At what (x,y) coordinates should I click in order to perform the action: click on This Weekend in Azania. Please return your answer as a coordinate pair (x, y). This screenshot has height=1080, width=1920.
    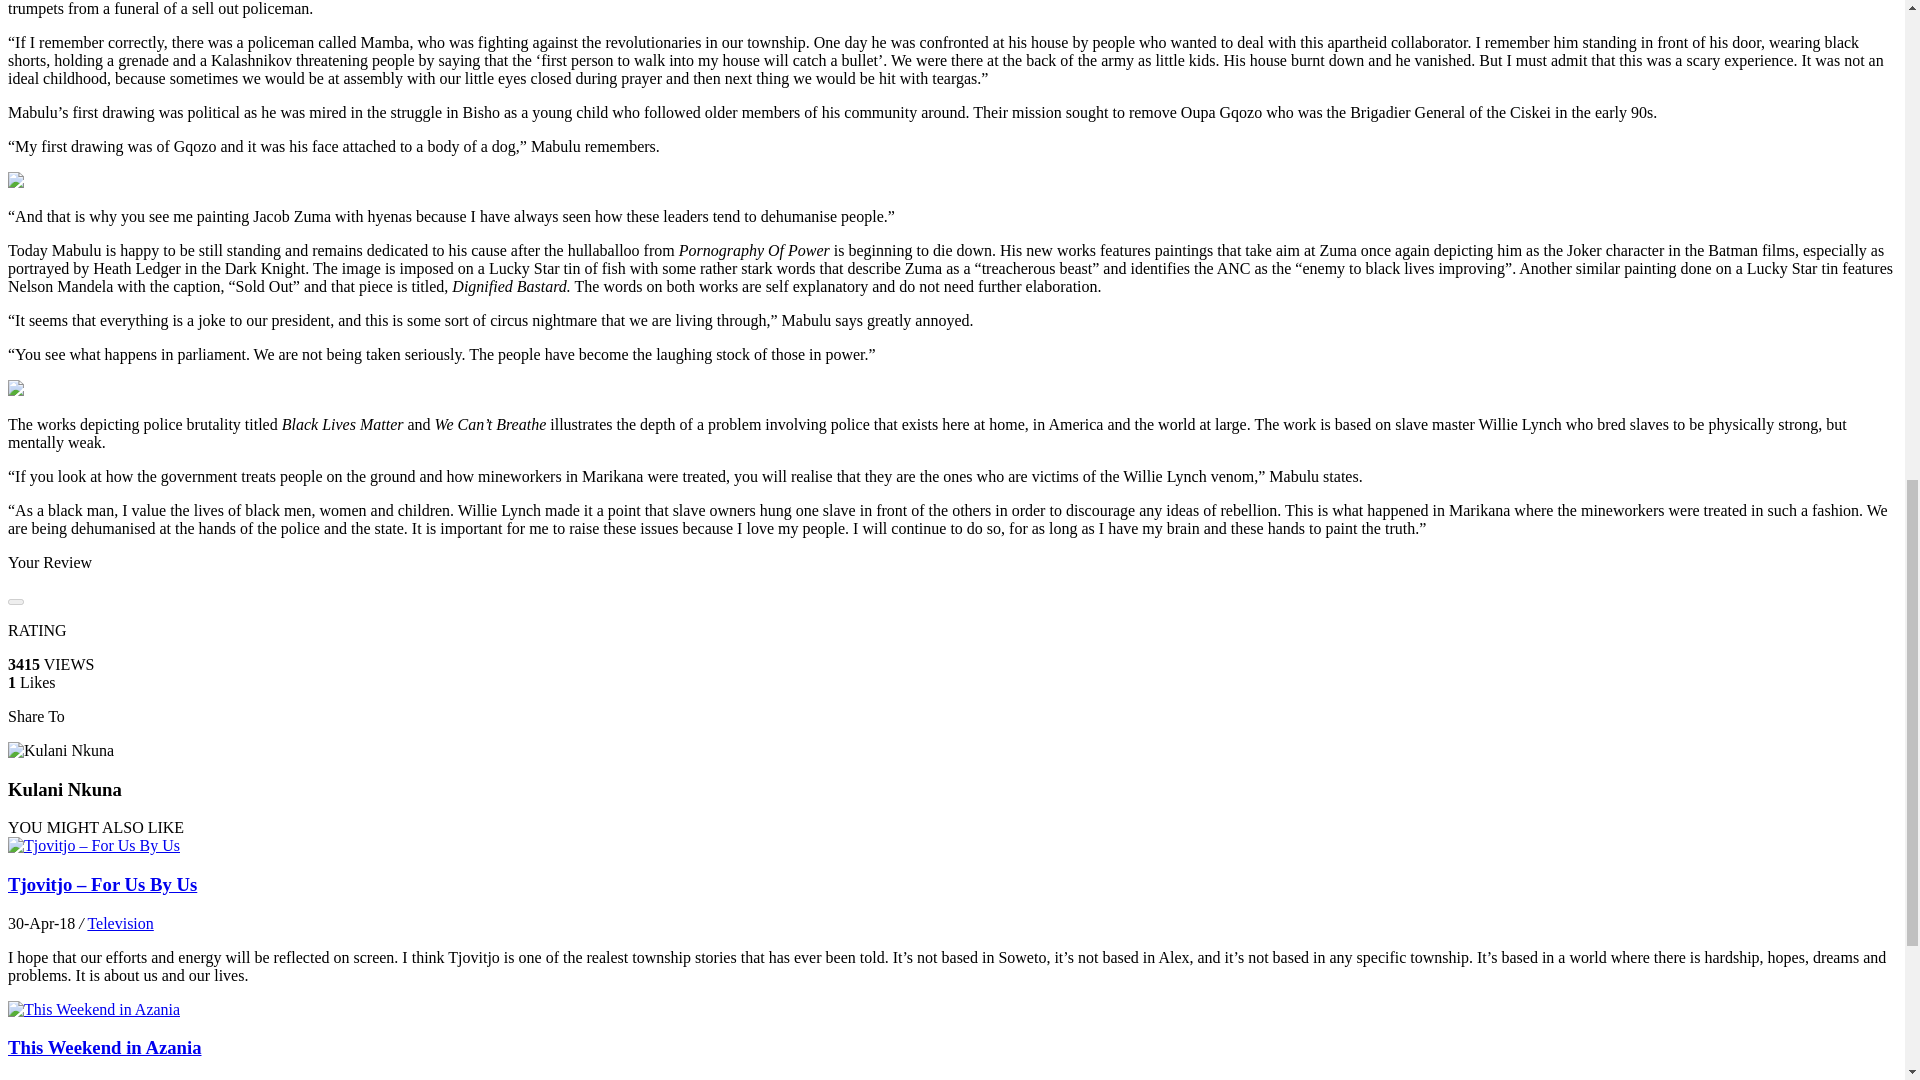
    Looking at the image, I should click on (104, 1047).